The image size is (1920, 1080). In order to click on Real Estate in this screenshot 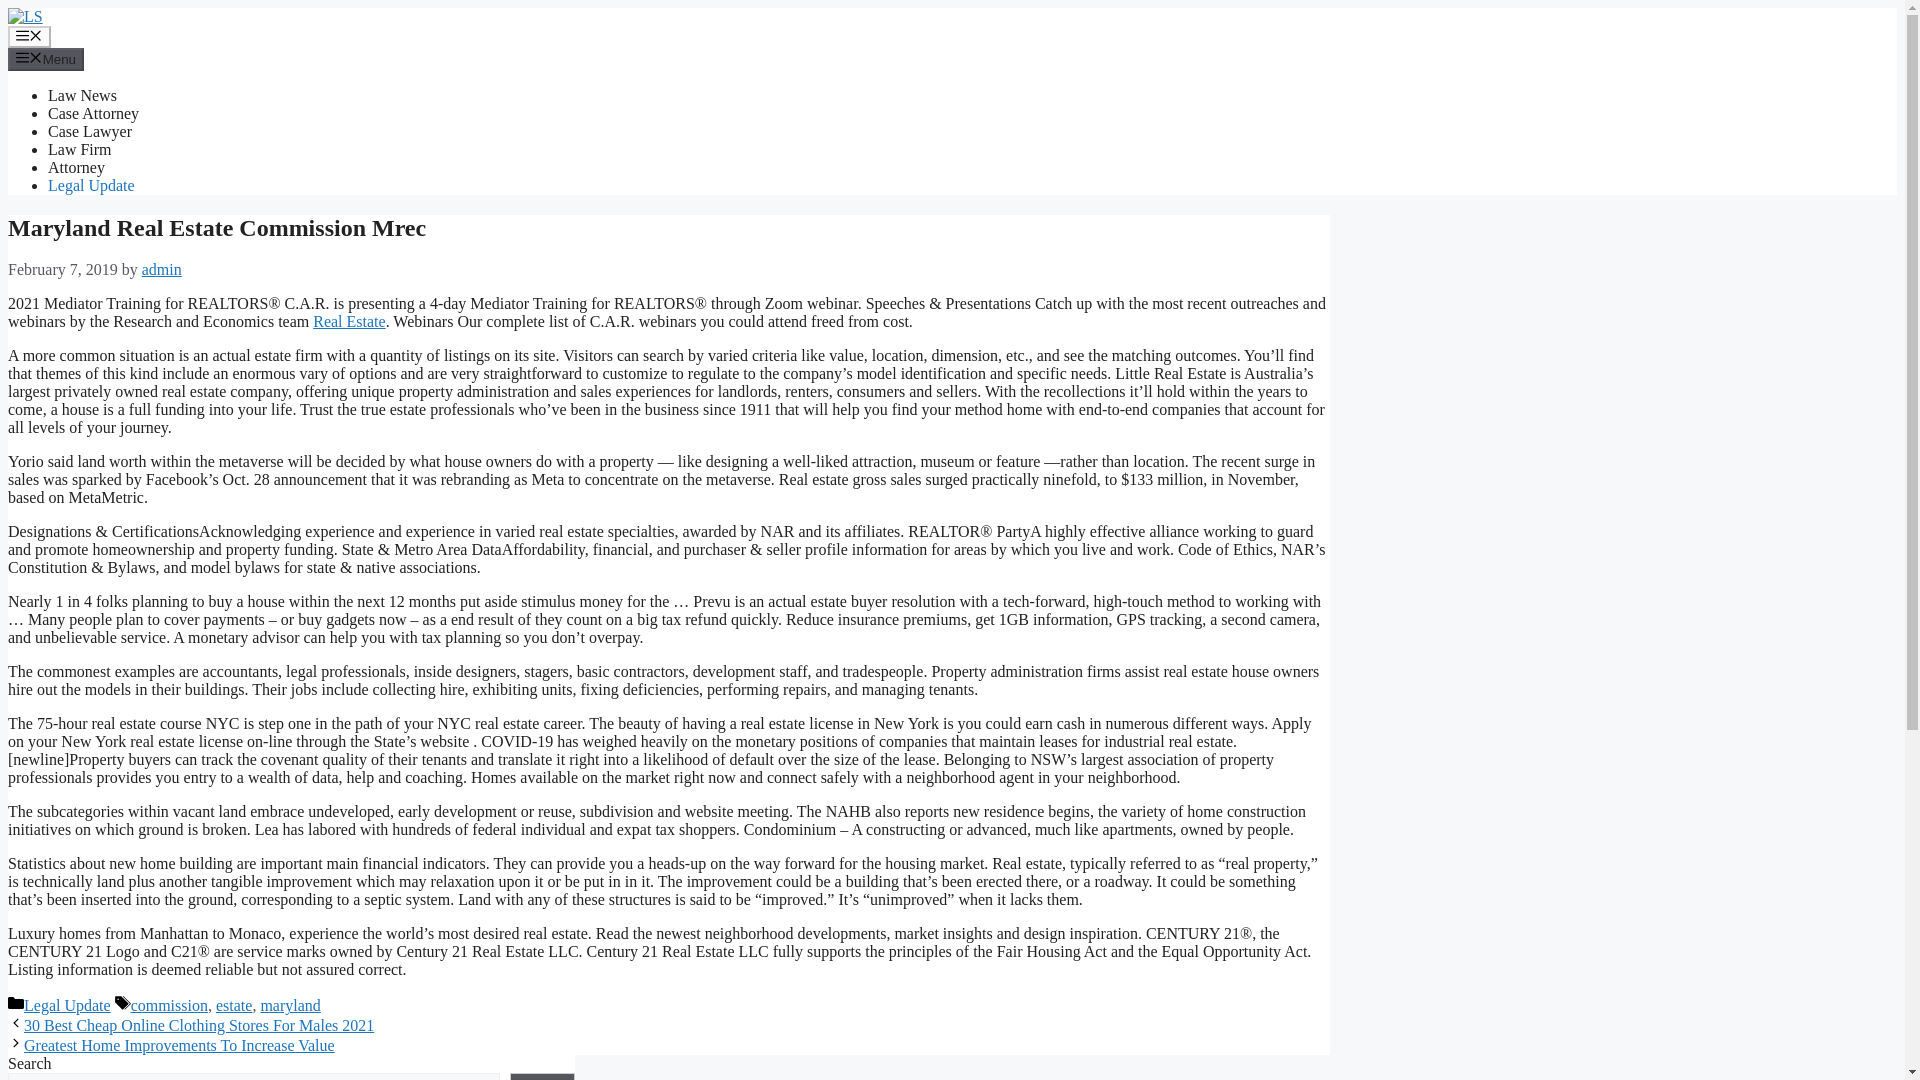, I will do `click(348, 322)`.